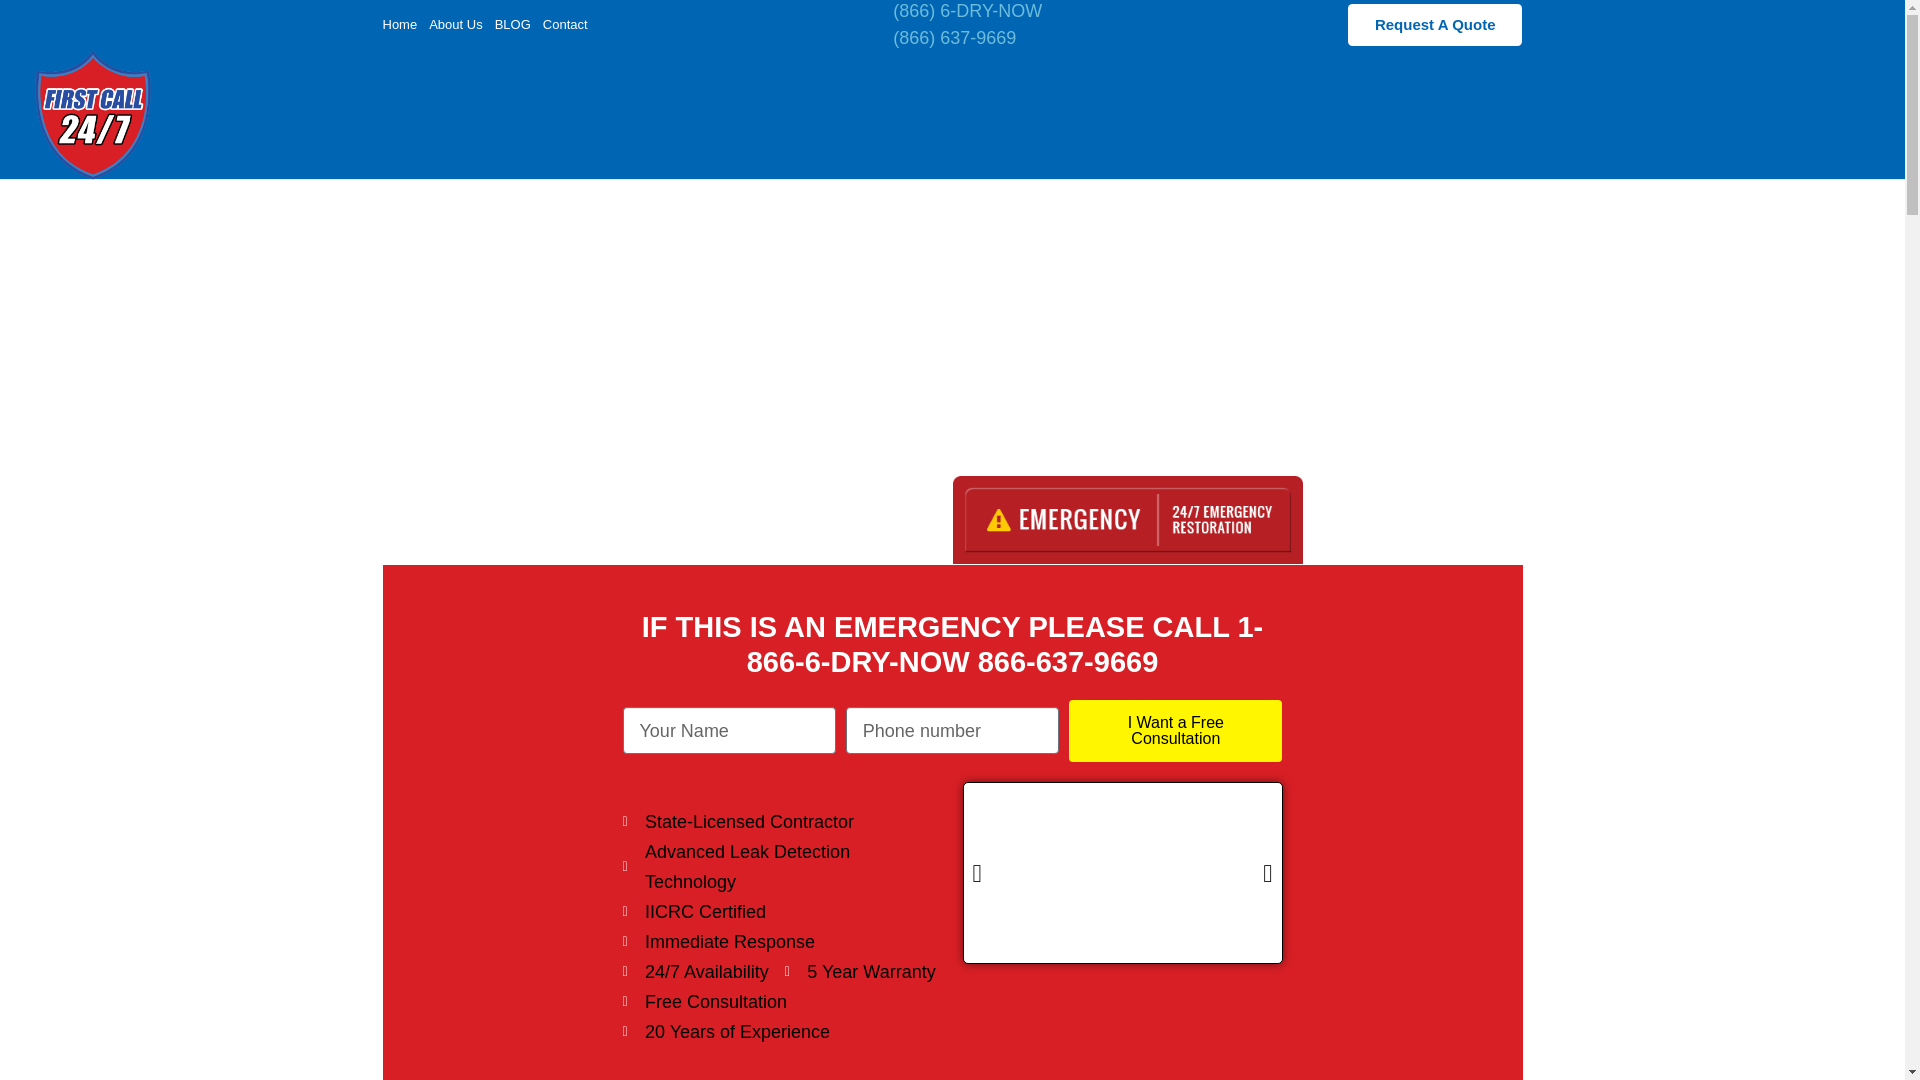 The height and width of the screenshot is (1080, 1920). Describe the element at coordinates (513, 24) in the screenshot. I see `BLOG` at that location.